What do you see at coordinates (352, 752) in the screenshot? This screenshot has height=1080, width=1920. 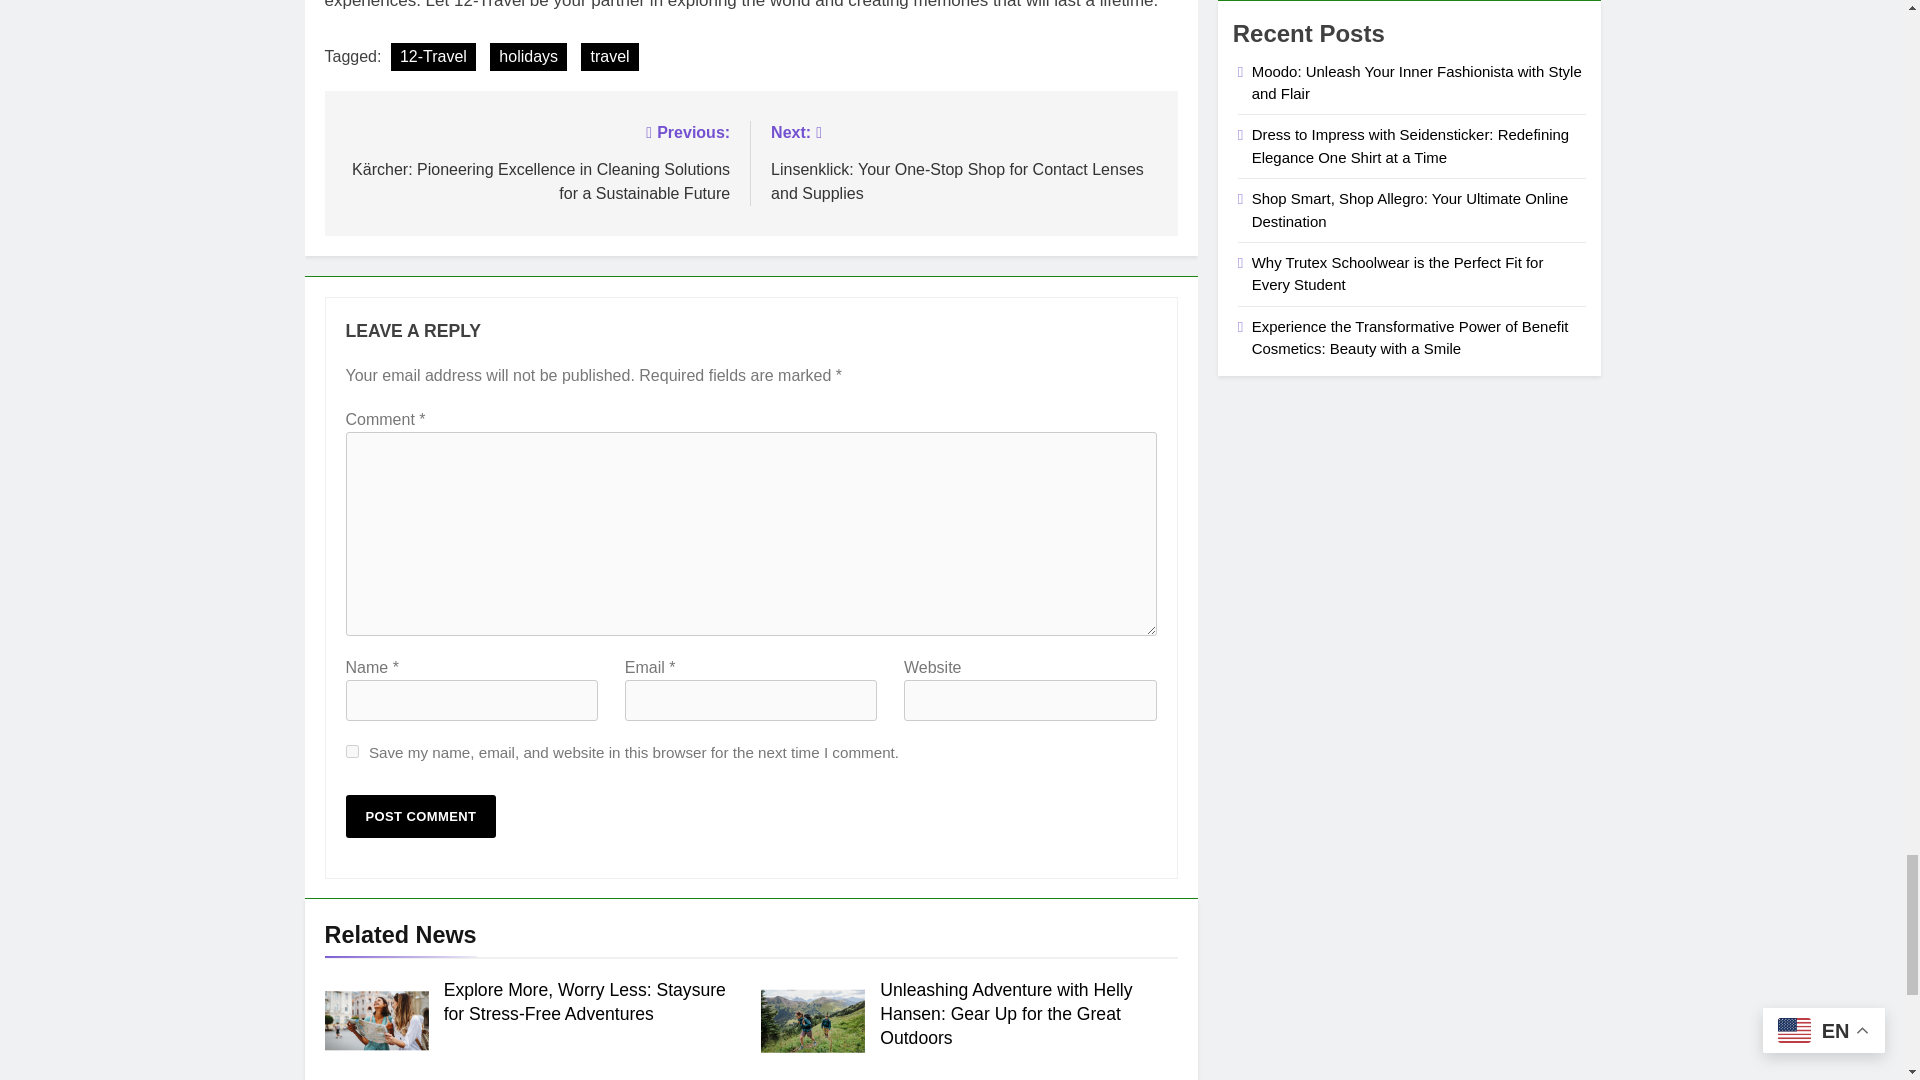 I see `yes` at bounding box center [352, 752].